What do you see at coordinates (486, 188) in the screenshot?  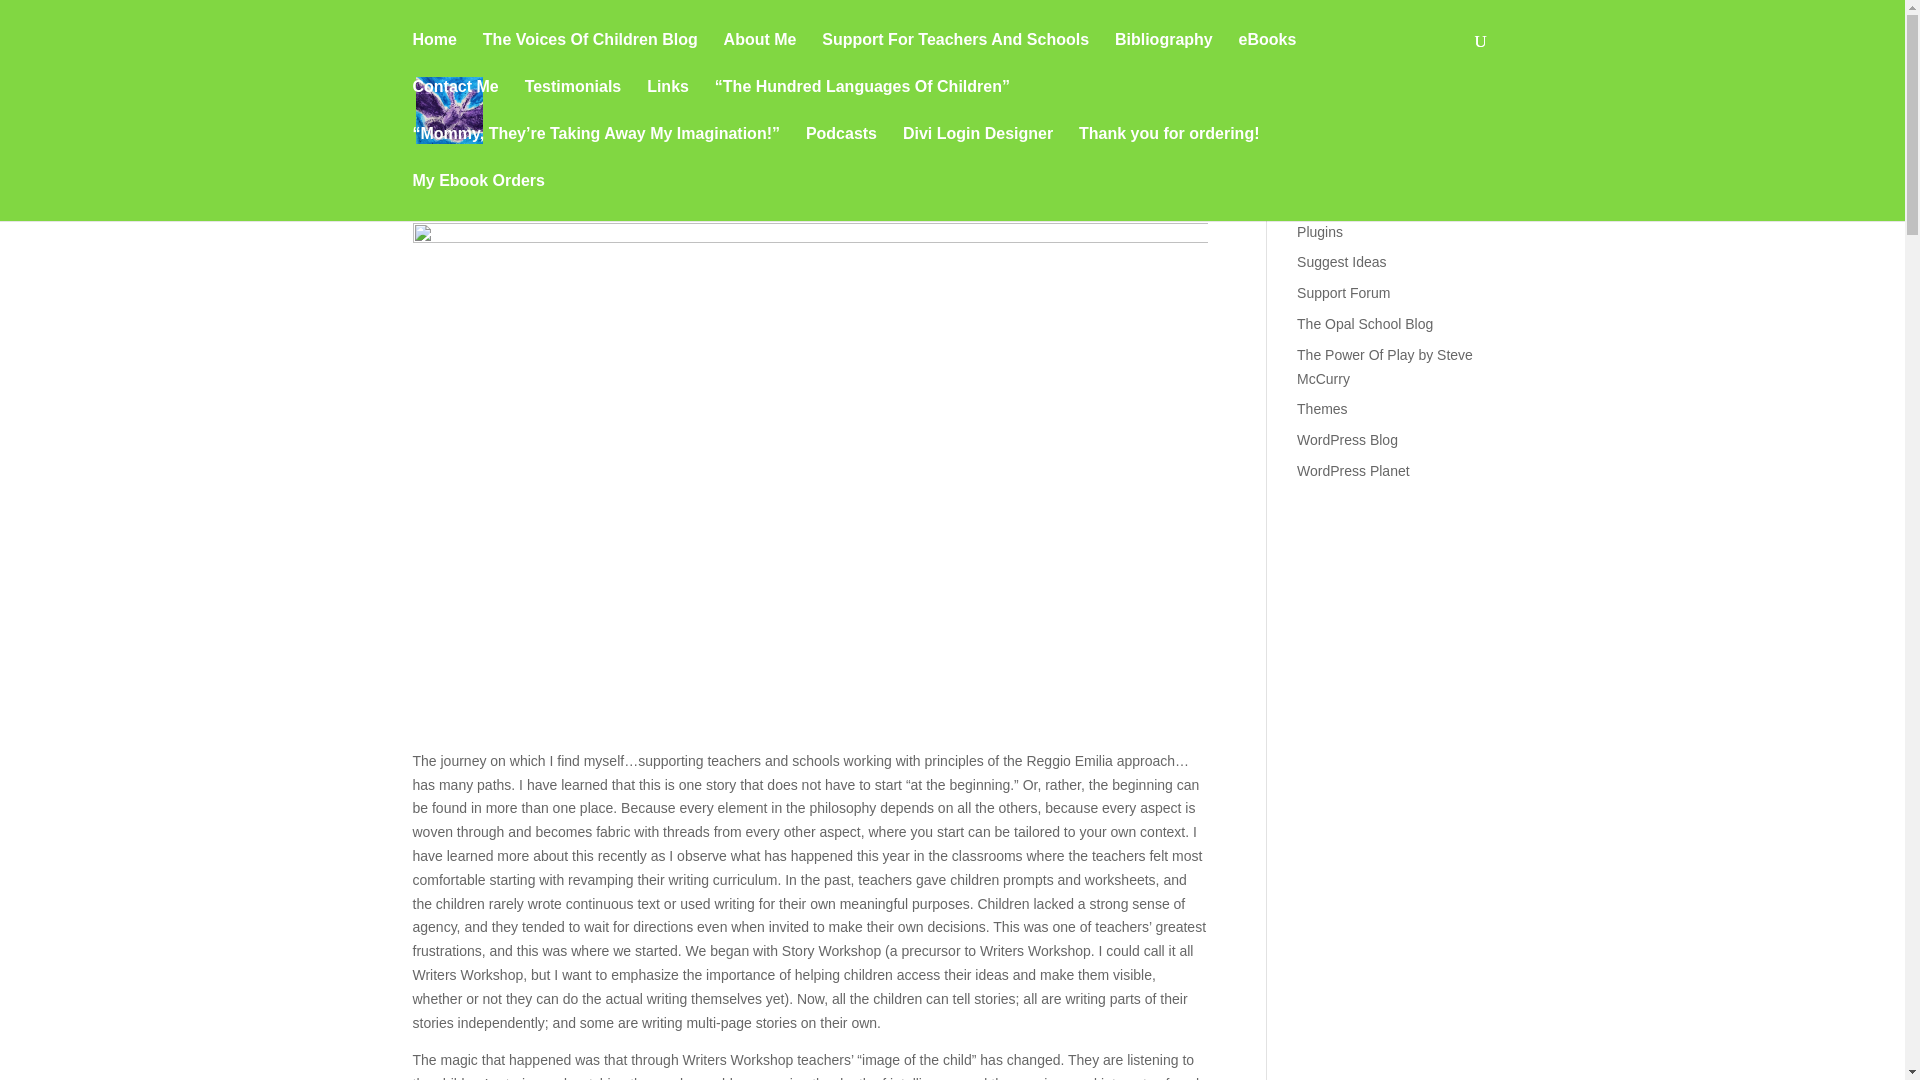 I see `Pam Oken-Wright` at bounding box center [486, 188].